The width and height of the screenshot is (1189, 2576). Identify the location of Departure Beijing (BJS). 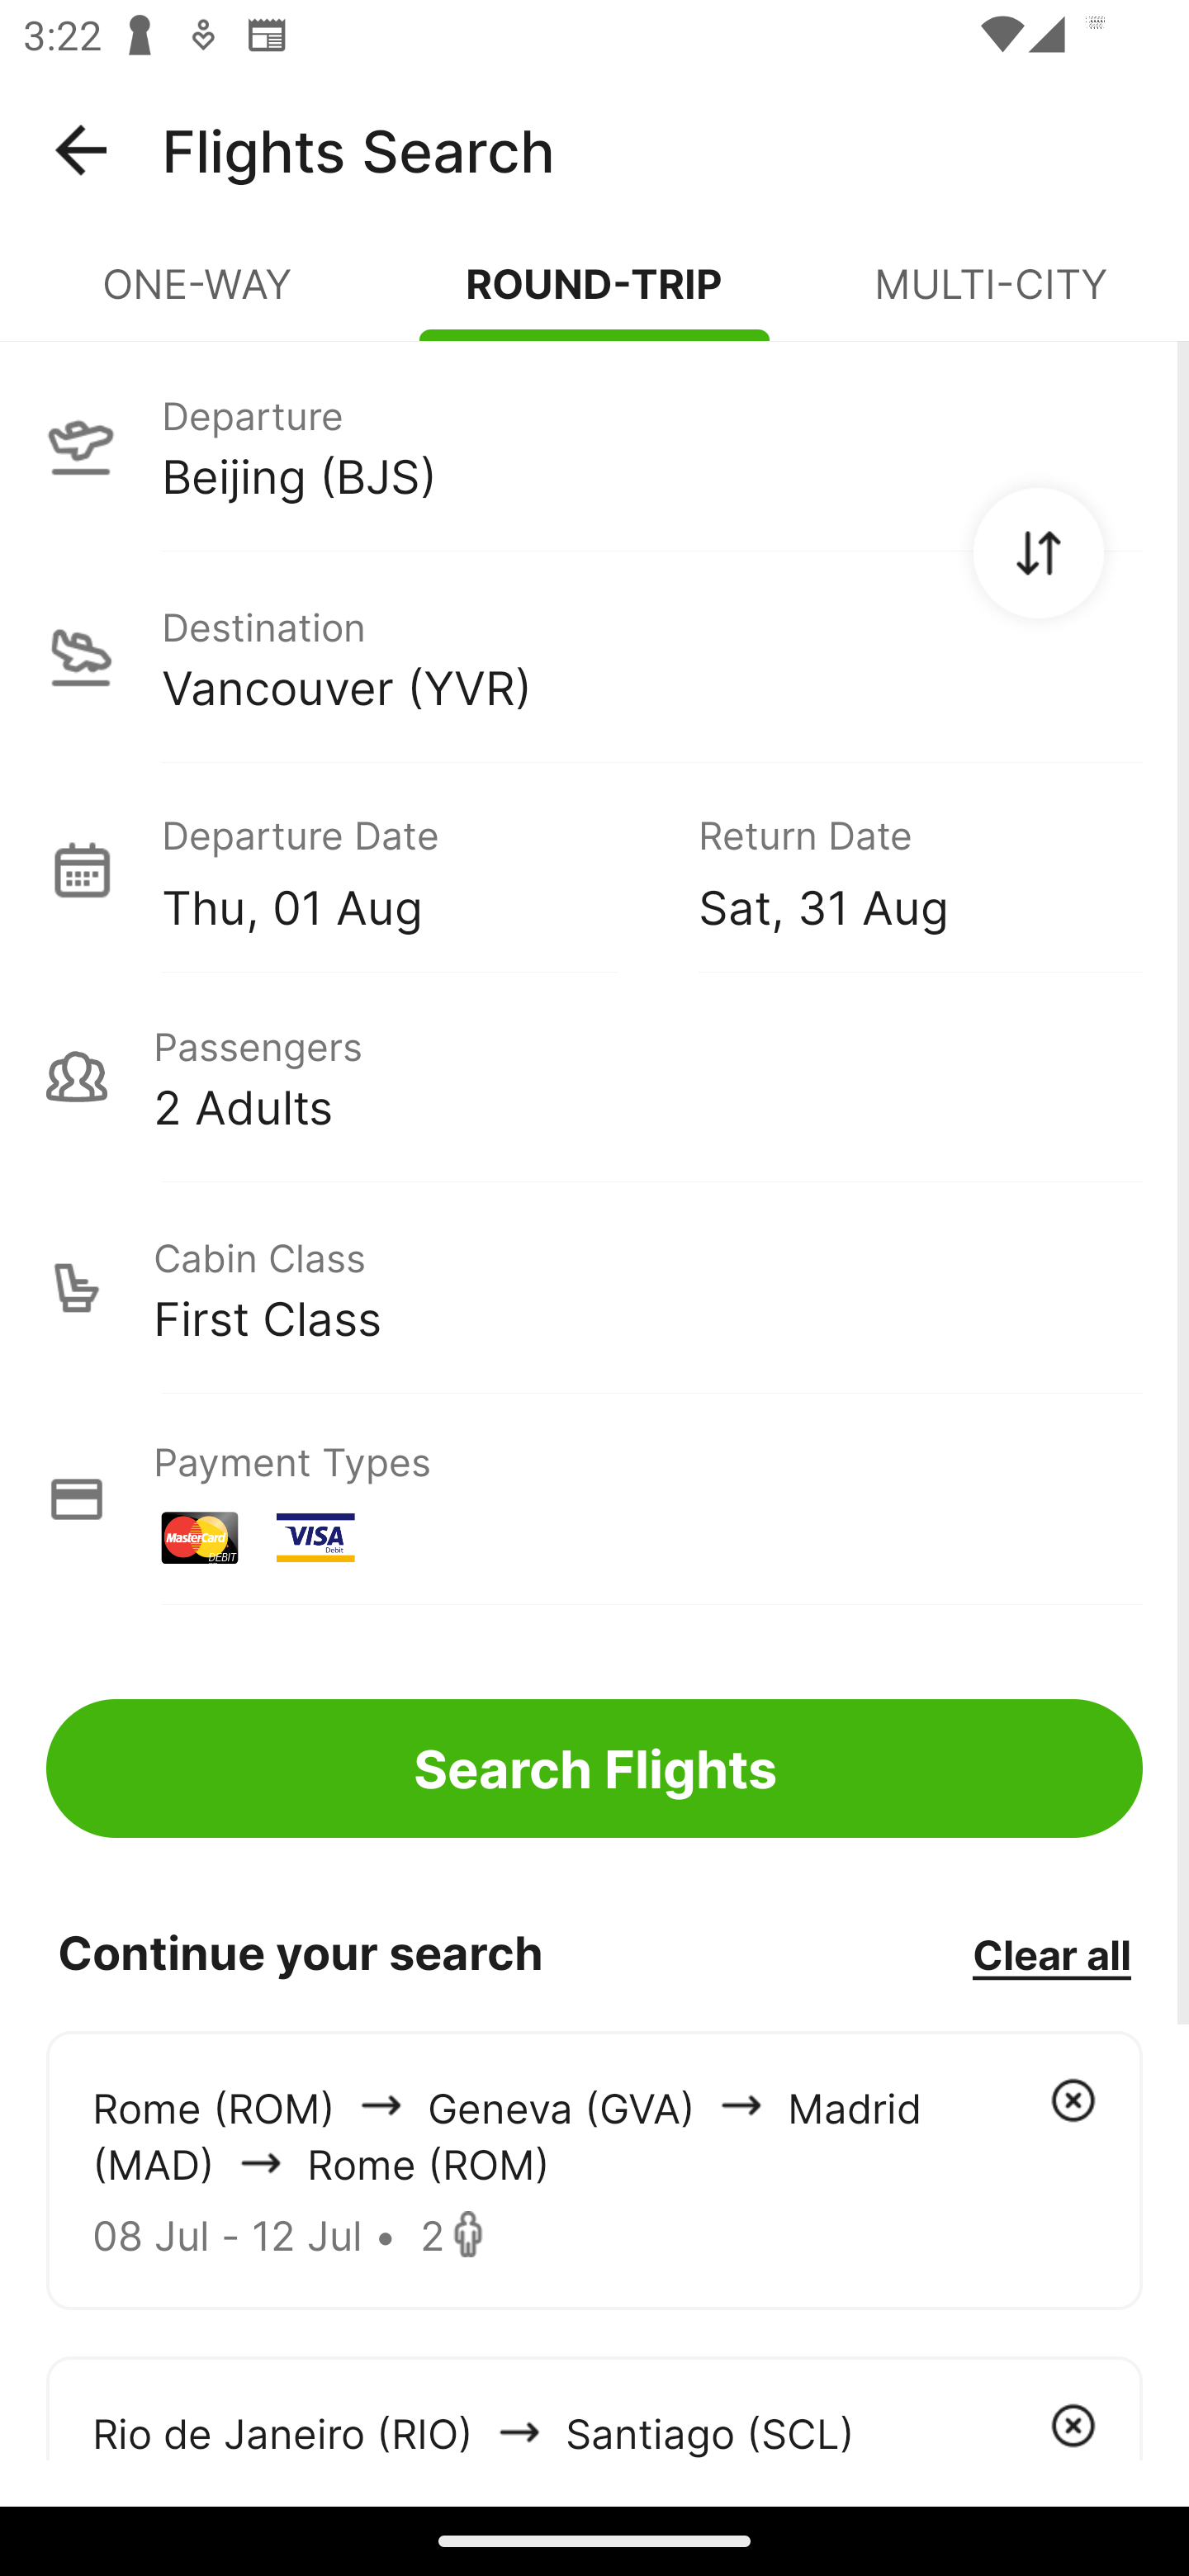
(594, 445).